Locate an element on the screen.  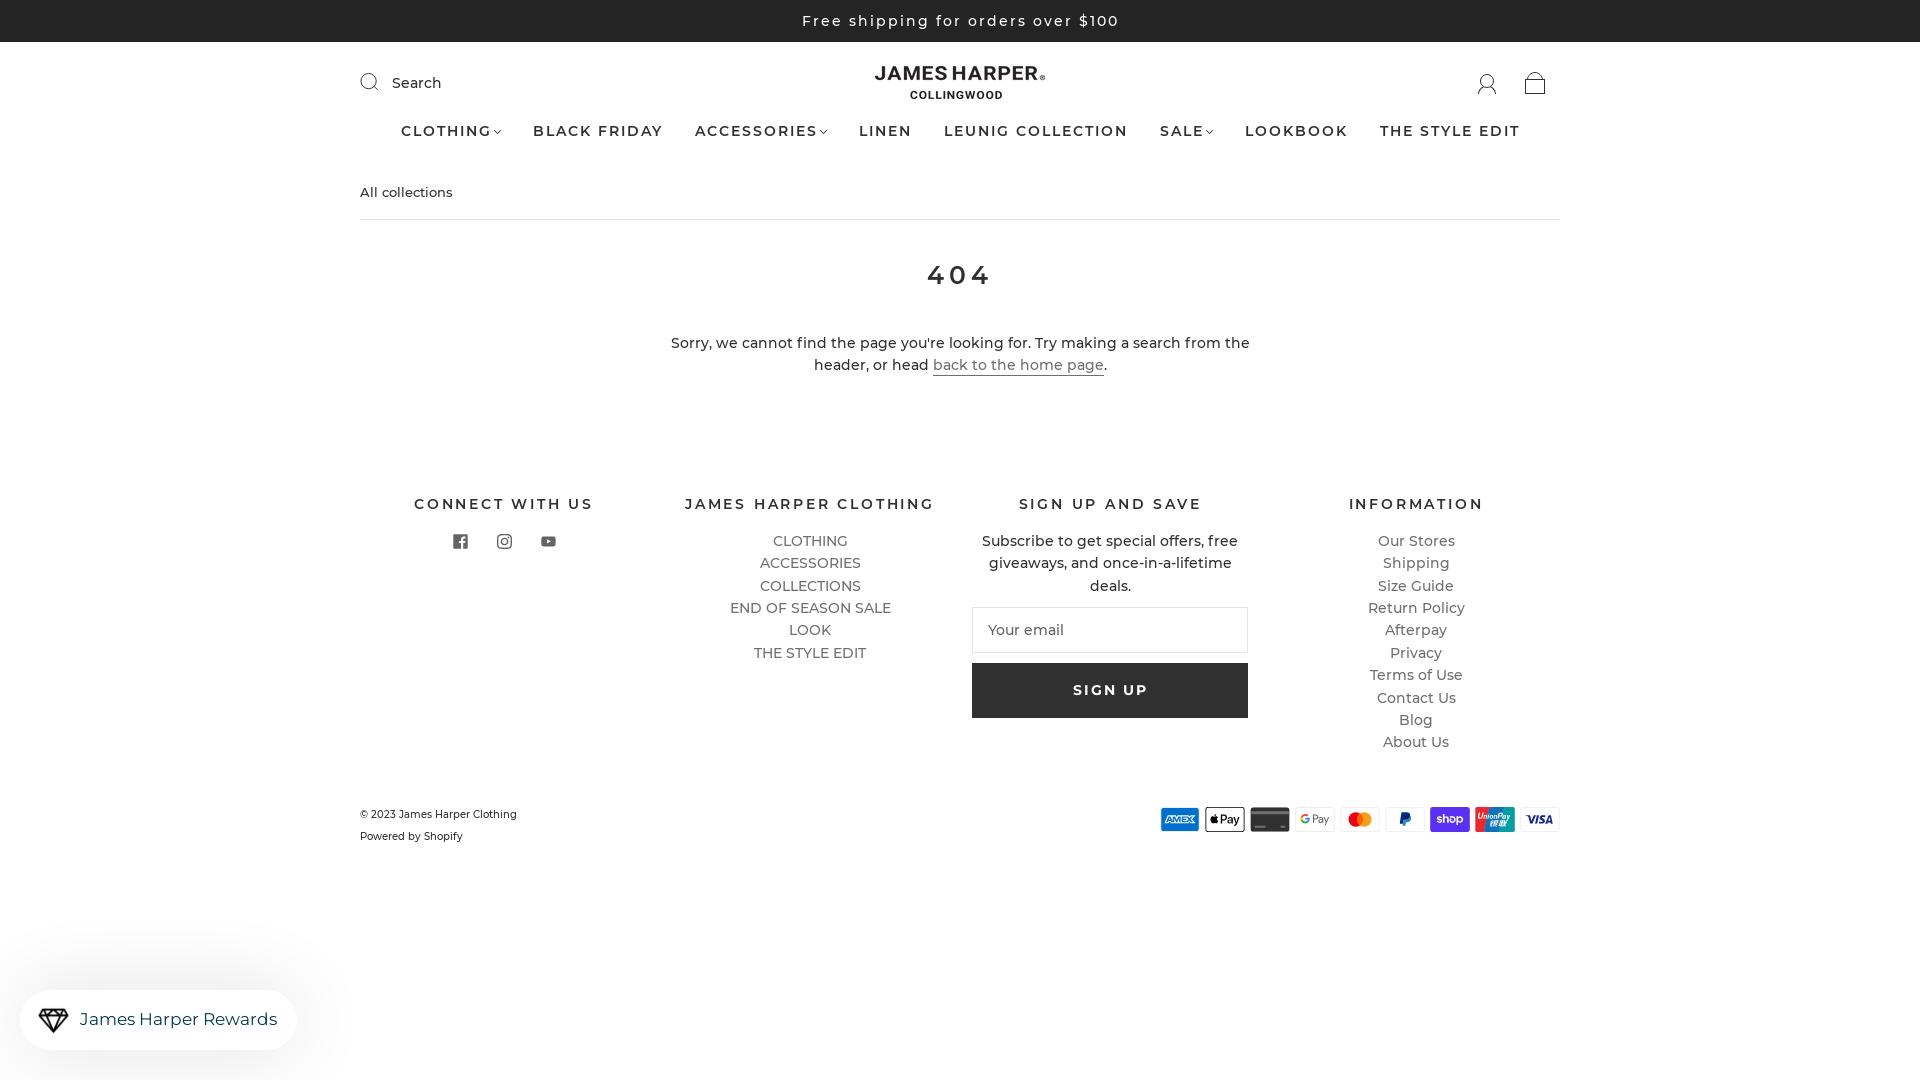
ACCESSORIES is located at coordinates (810, 563).